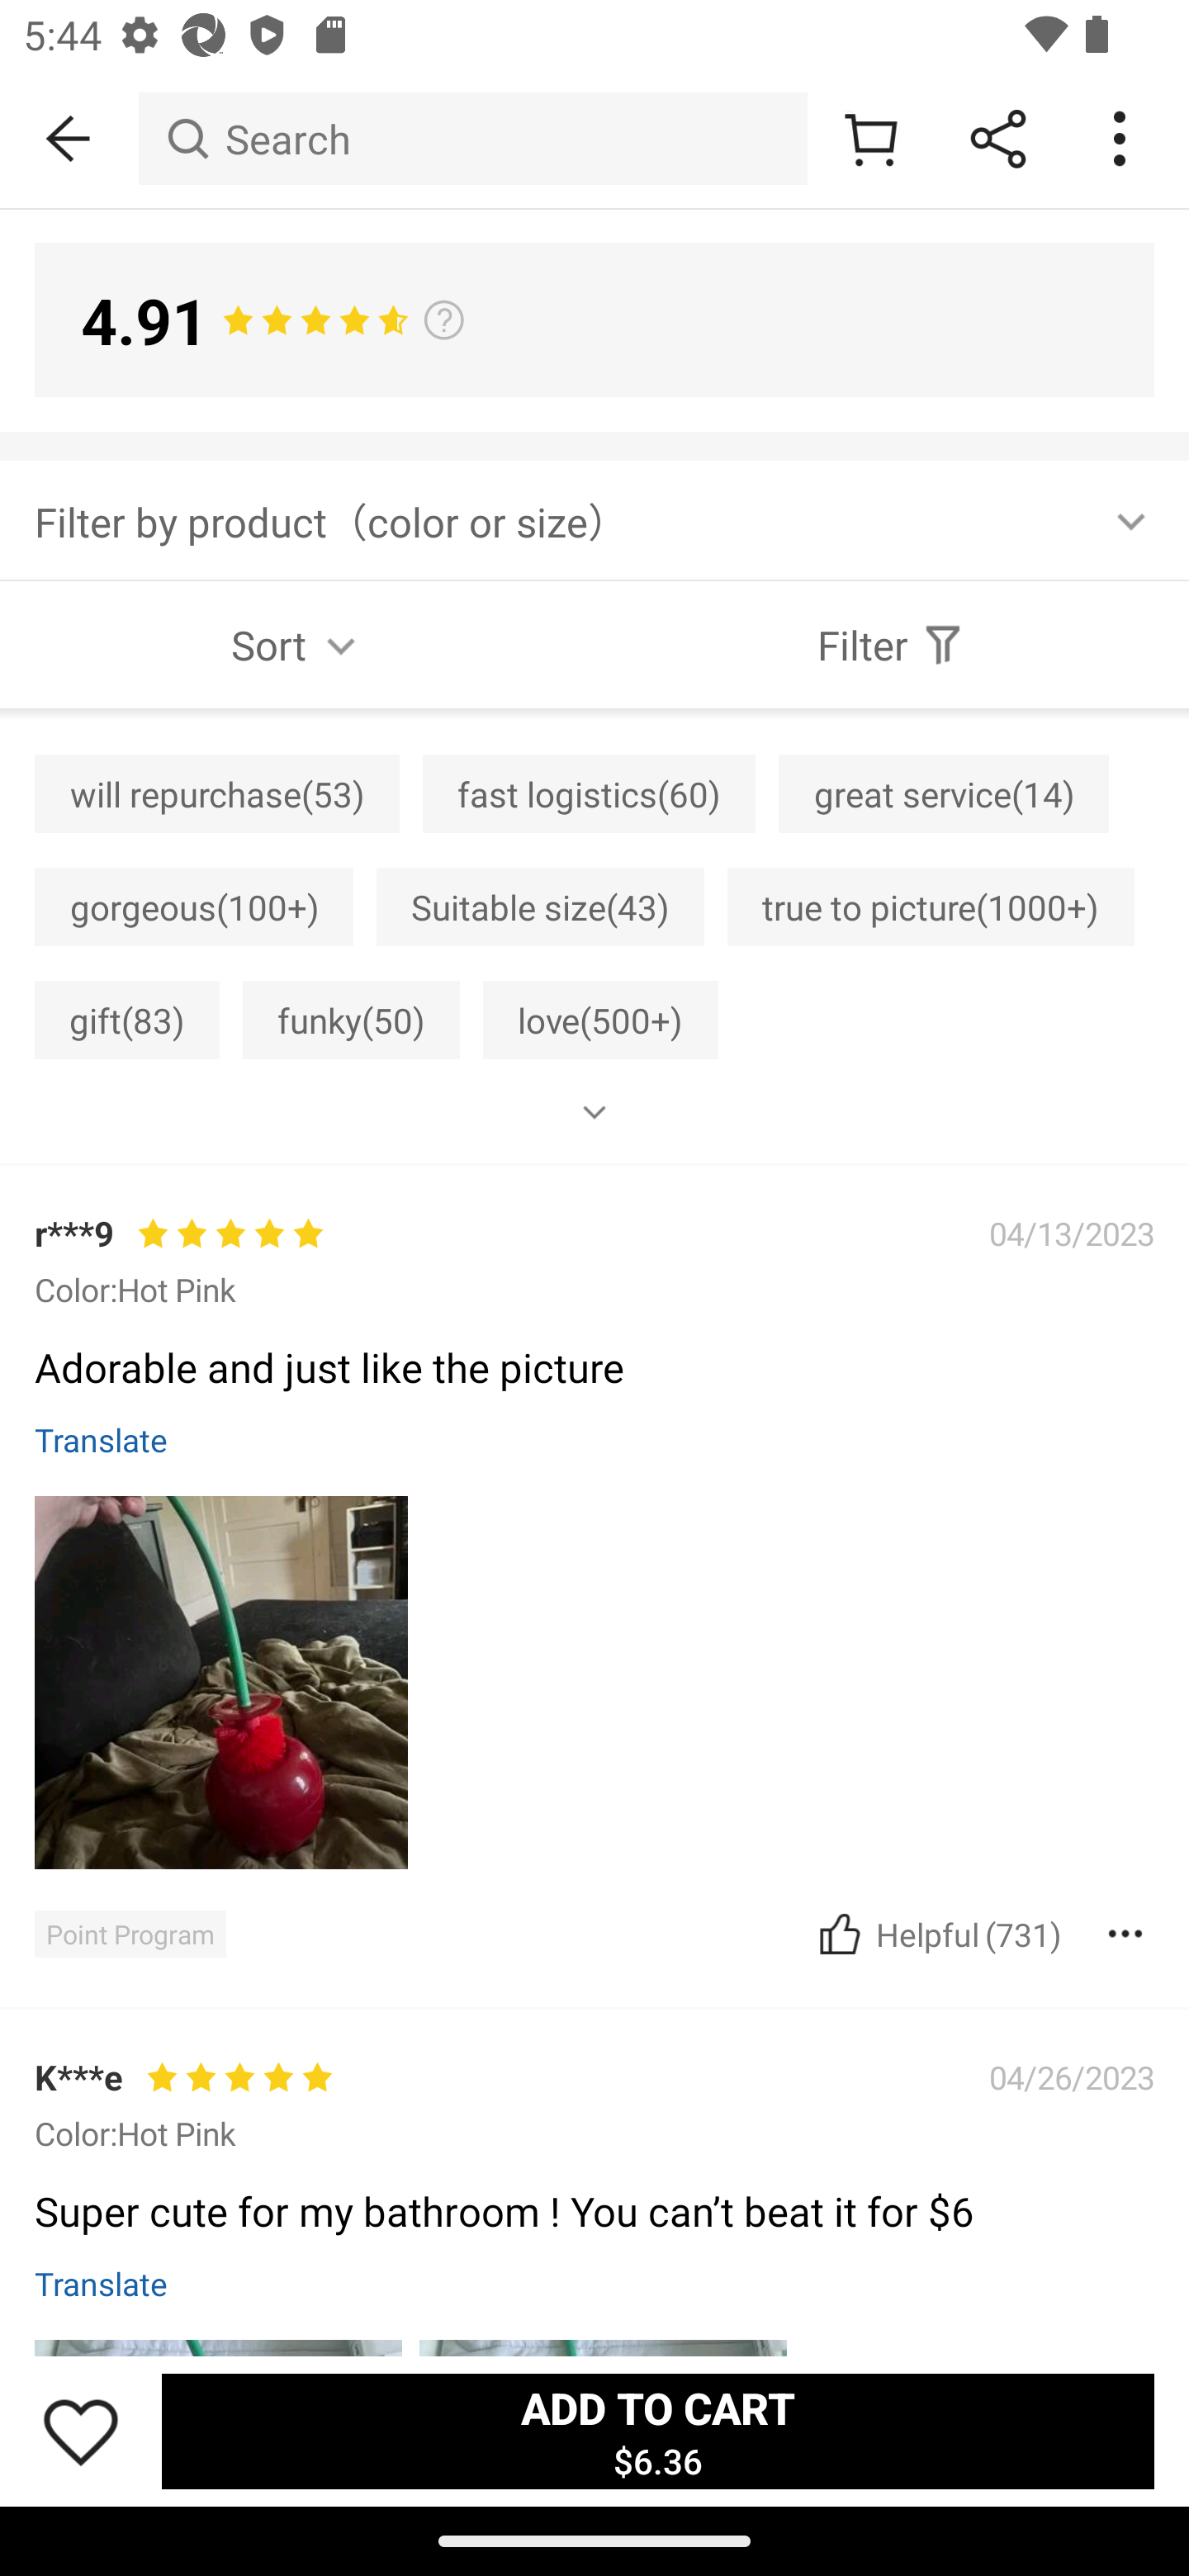 This screenshot has height=2576, width=1189. What do you see at coordinates (594, 520) in the screenshot?
I see `Filter by product（color or size）` at bounding box center [594, 520].